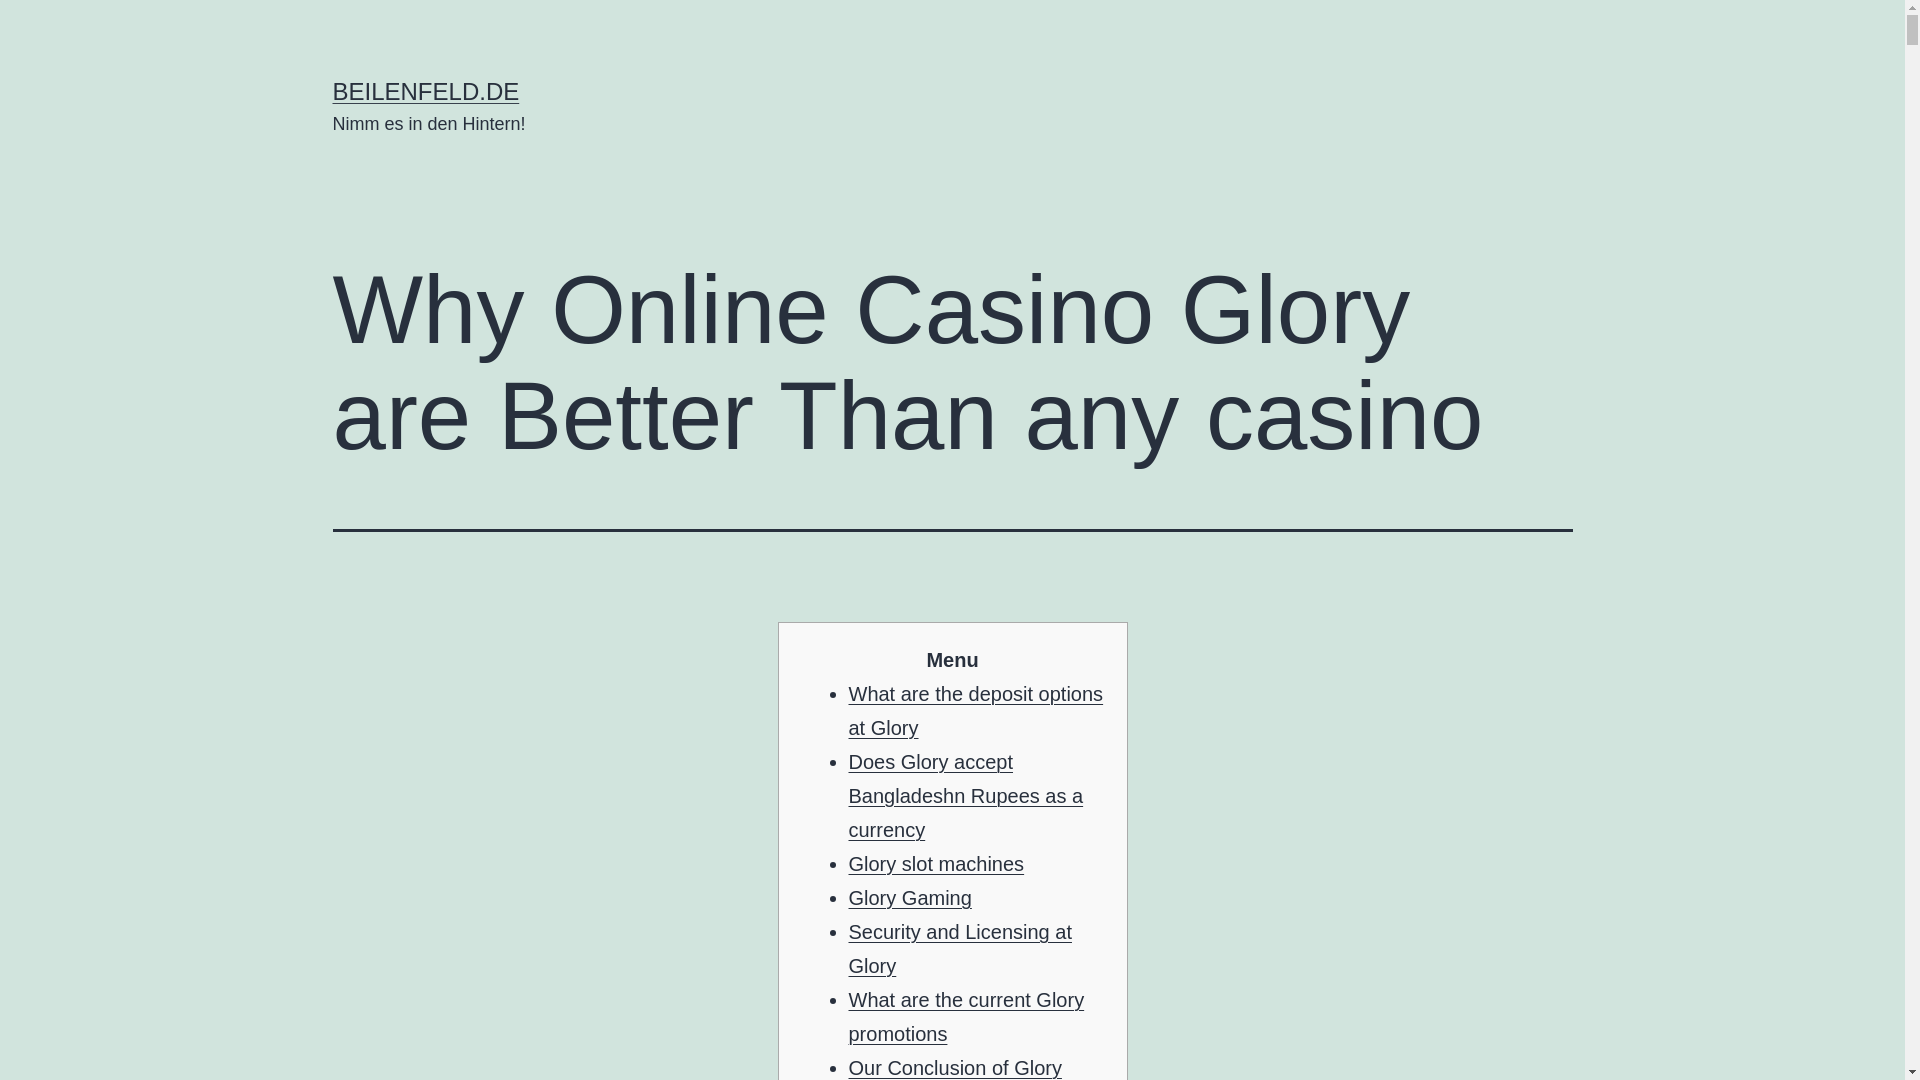 This screenshot has height=1080, width=1920. What do you see at coordinates (936, 864) in the screenshot?
I see `Glory slot machines` at bounding box center [936, 864].